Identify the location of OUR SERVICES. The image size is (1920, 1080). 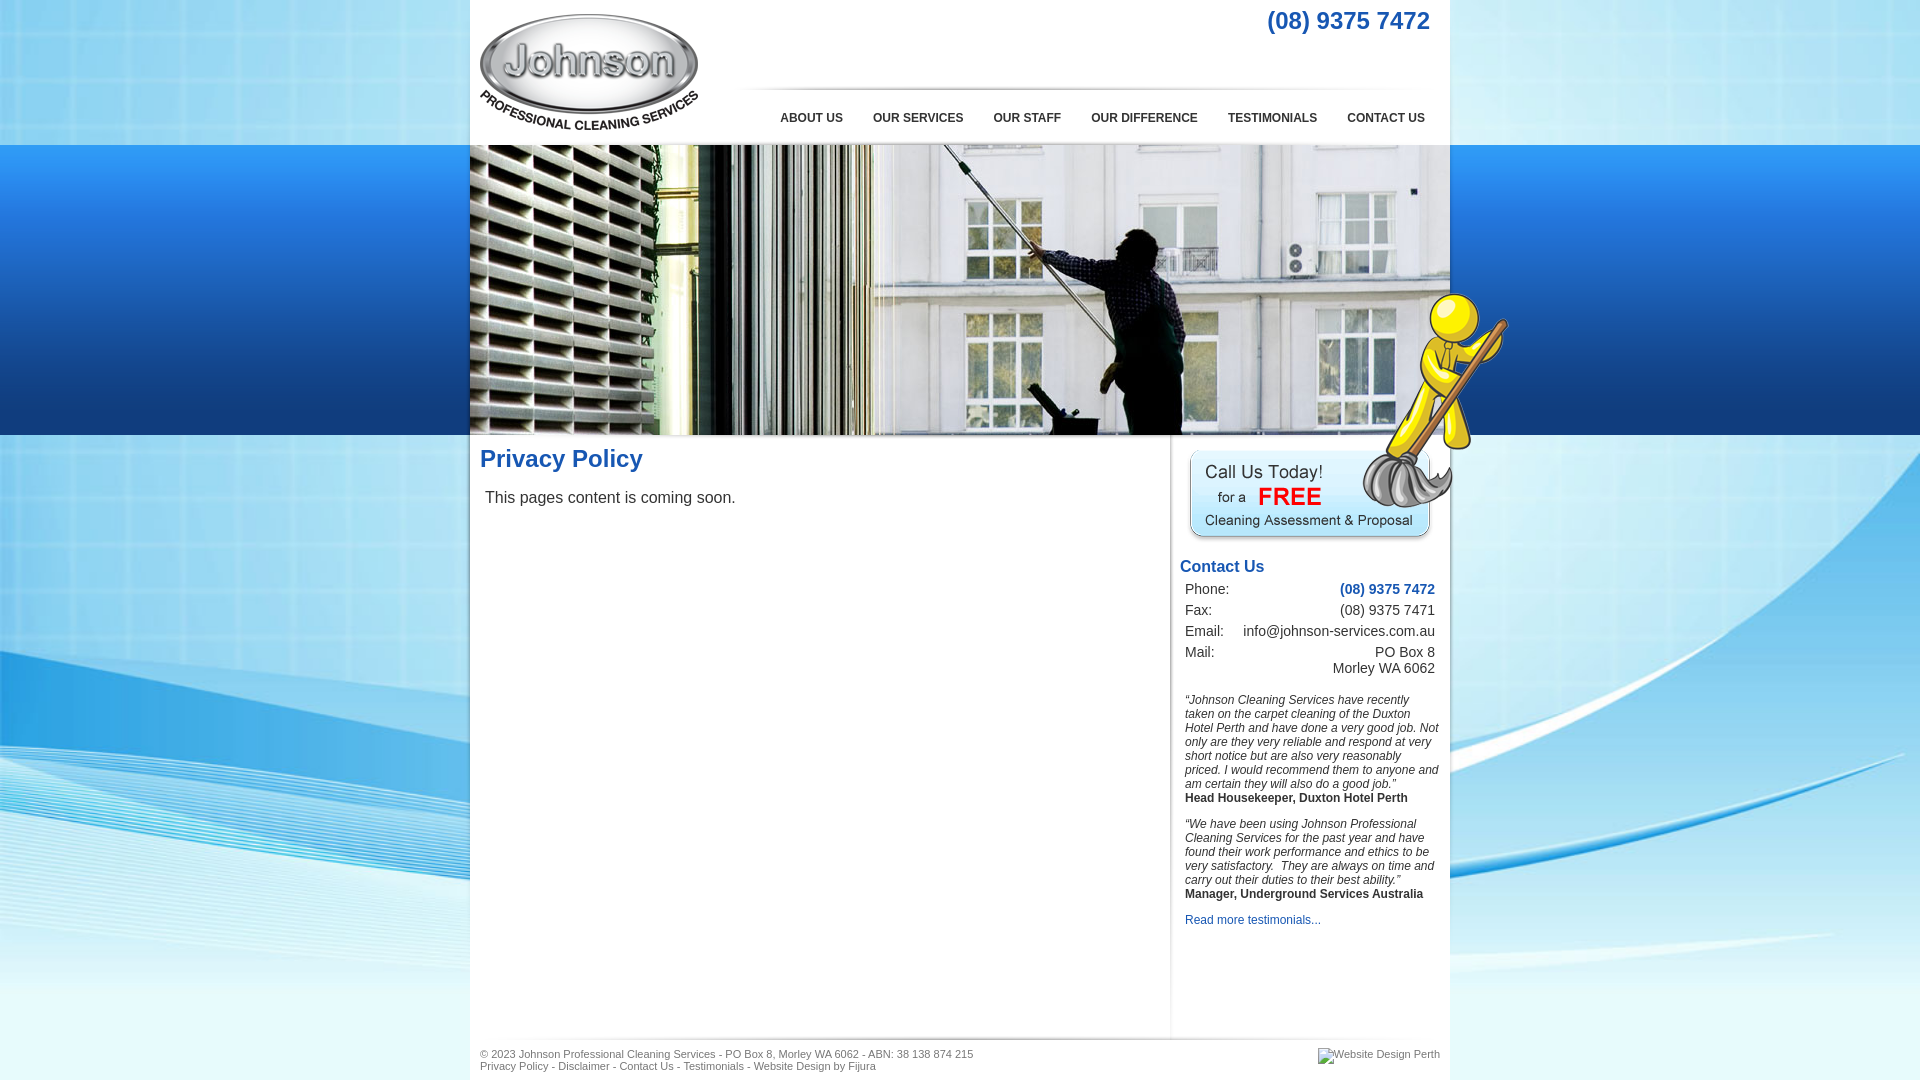
(918, 118).